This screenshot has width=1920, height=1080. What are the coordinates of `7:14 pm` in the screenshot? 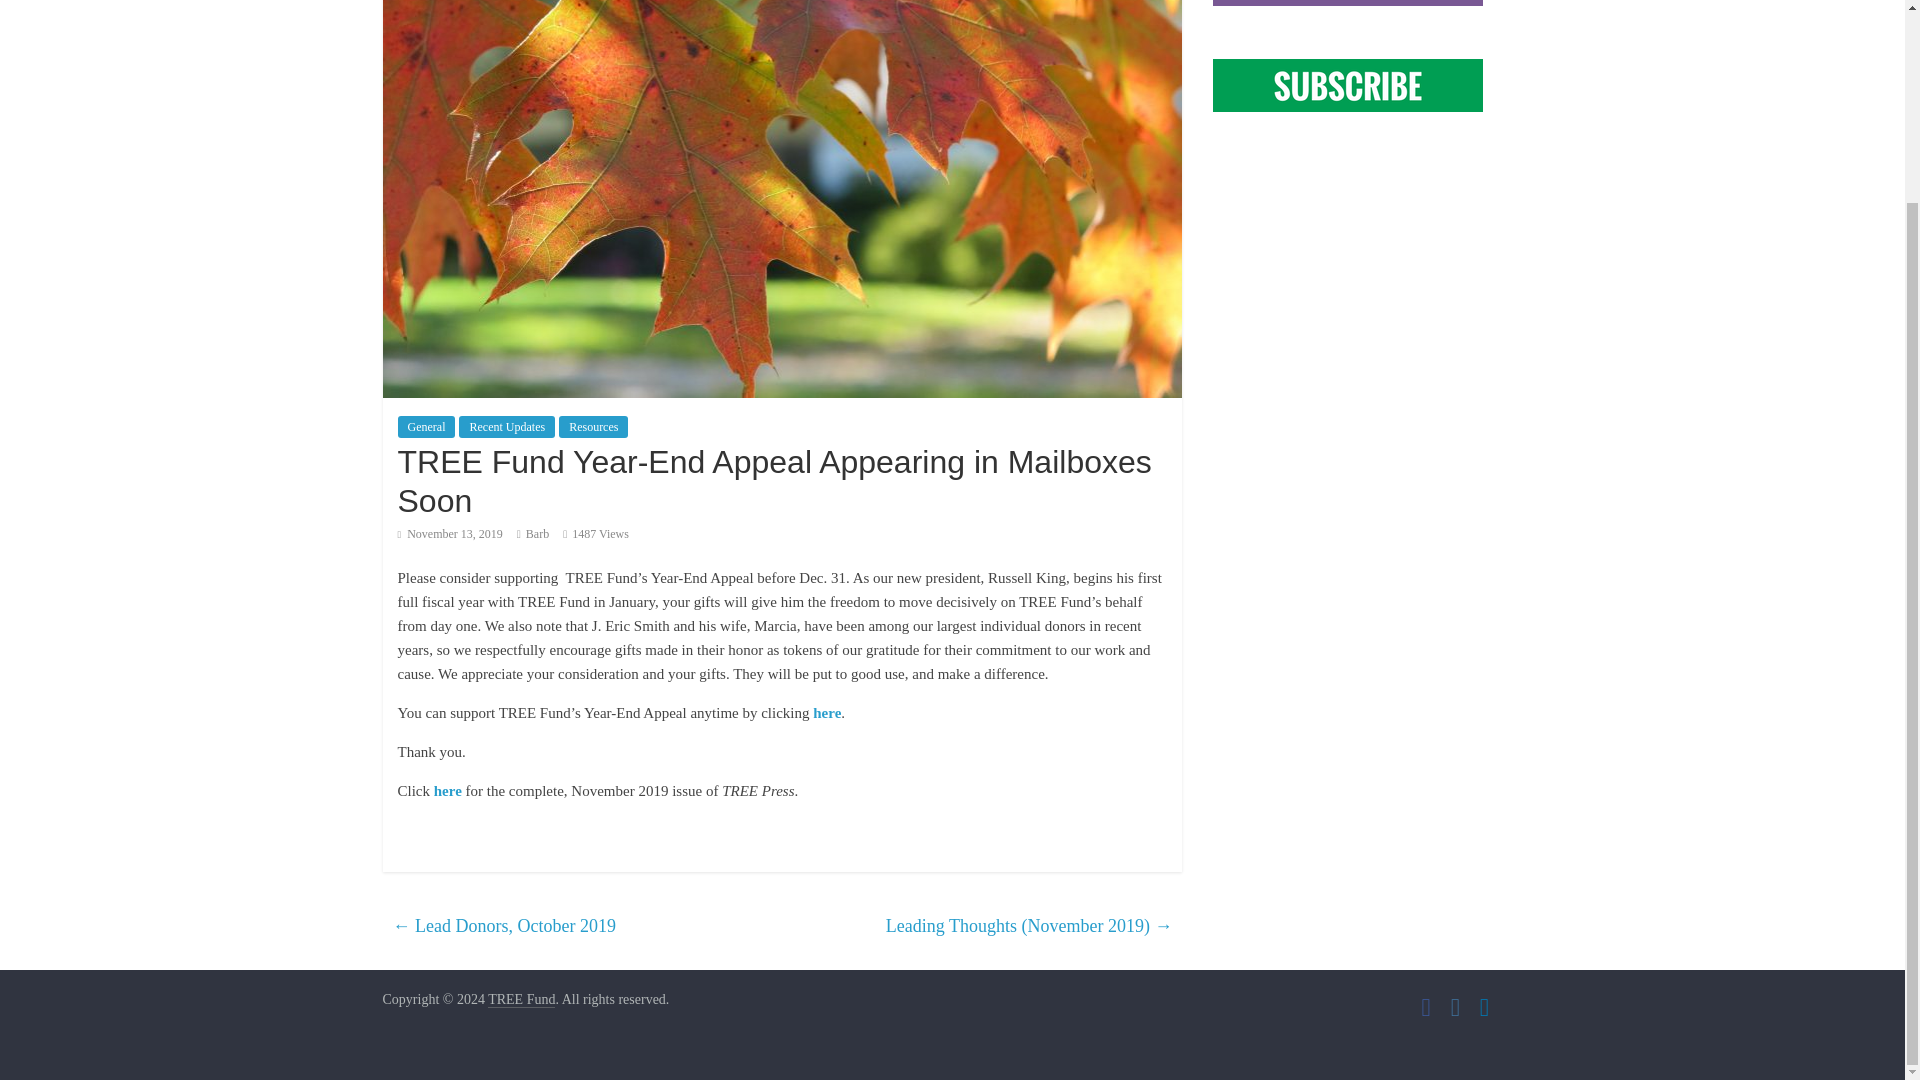 It's located at (450, 534).